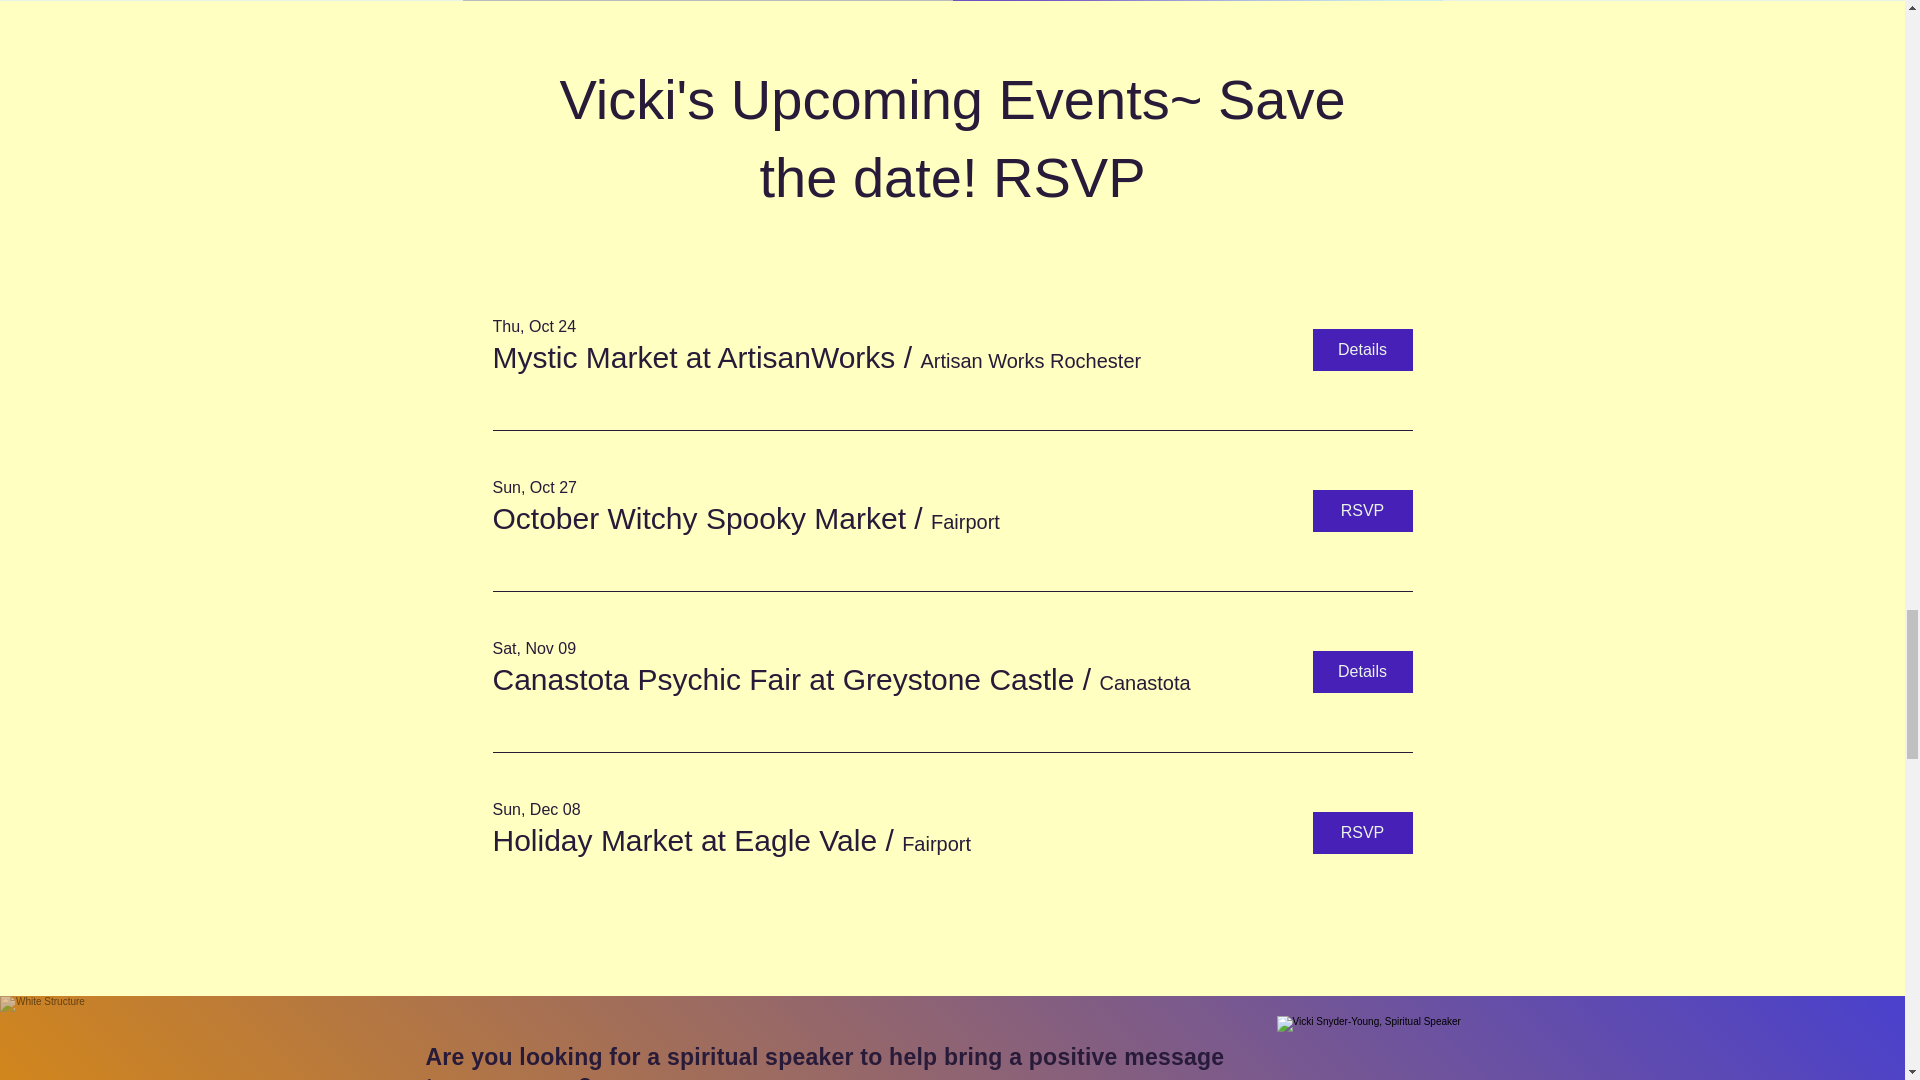  I want to click on Details, so click(1361, 350).